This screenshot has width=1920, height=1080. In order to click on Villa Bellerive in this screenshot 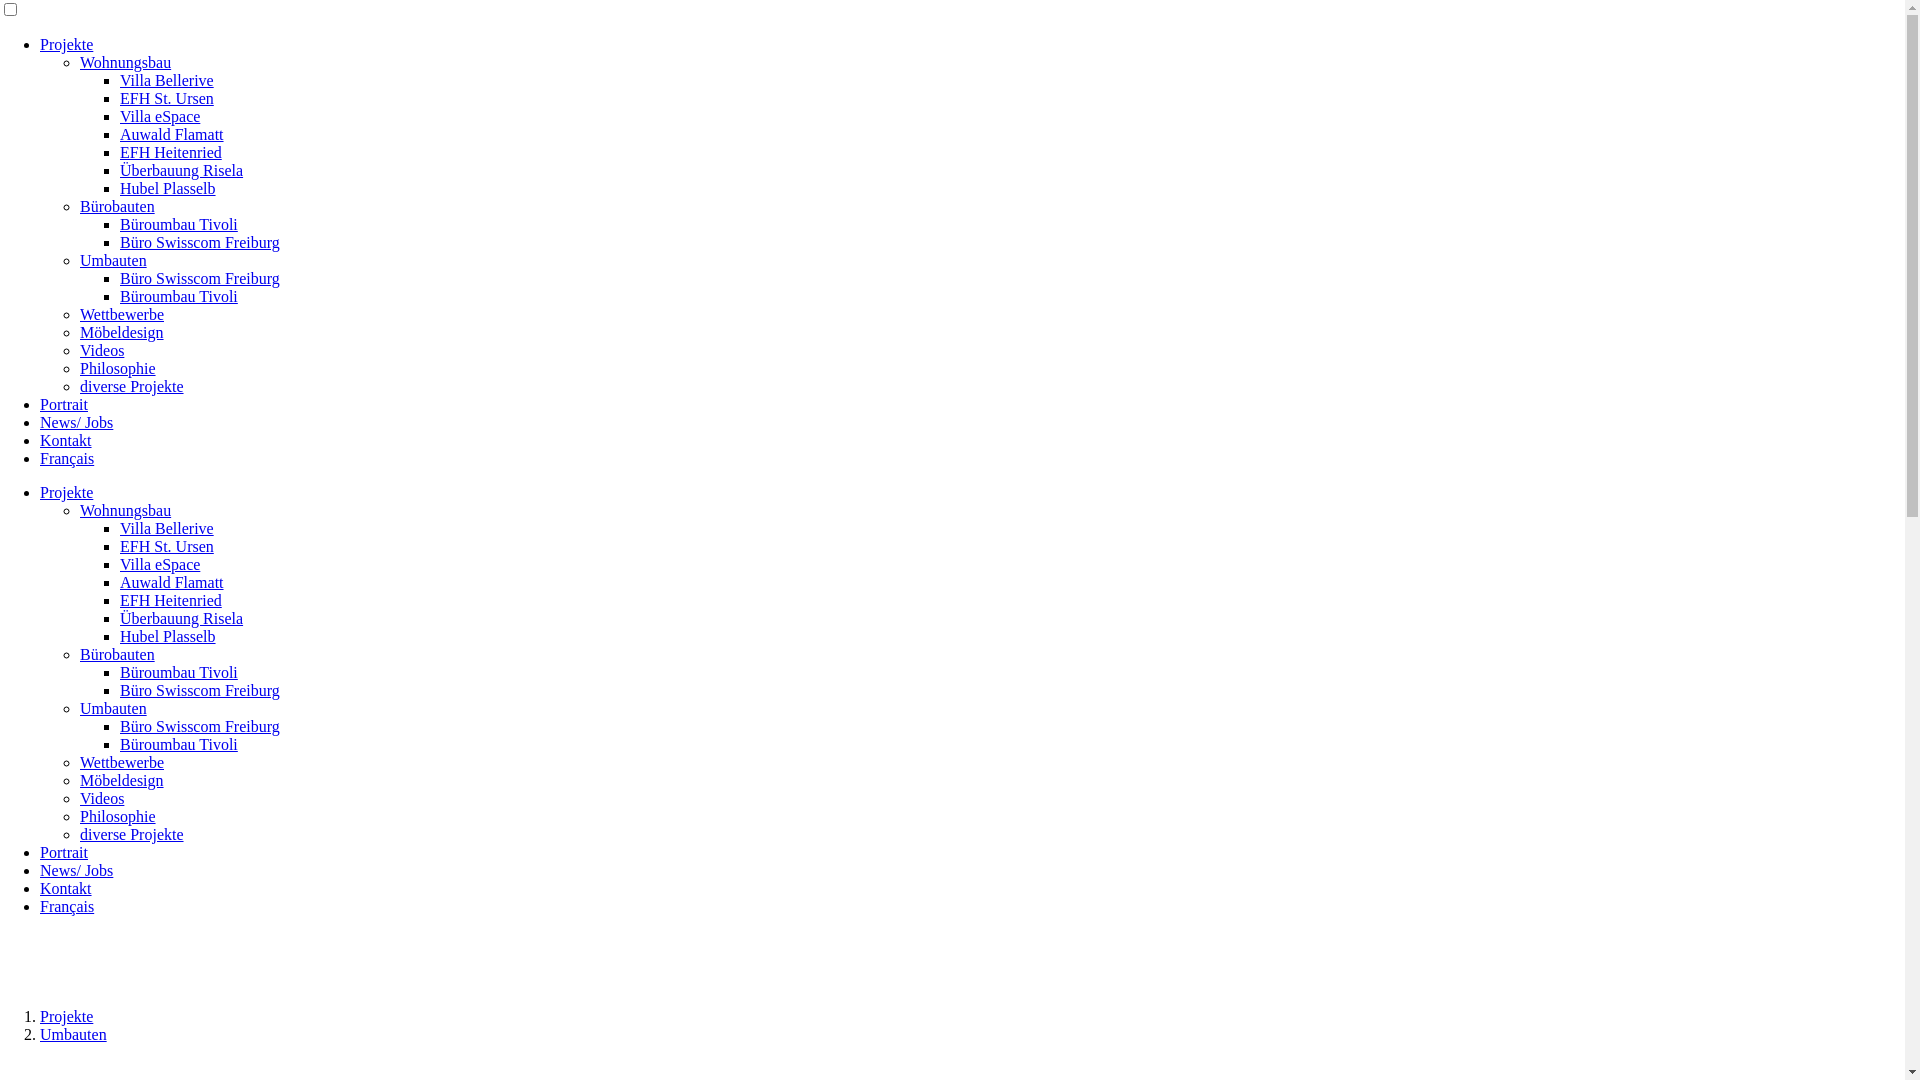, I will do `click(167, 80)`.